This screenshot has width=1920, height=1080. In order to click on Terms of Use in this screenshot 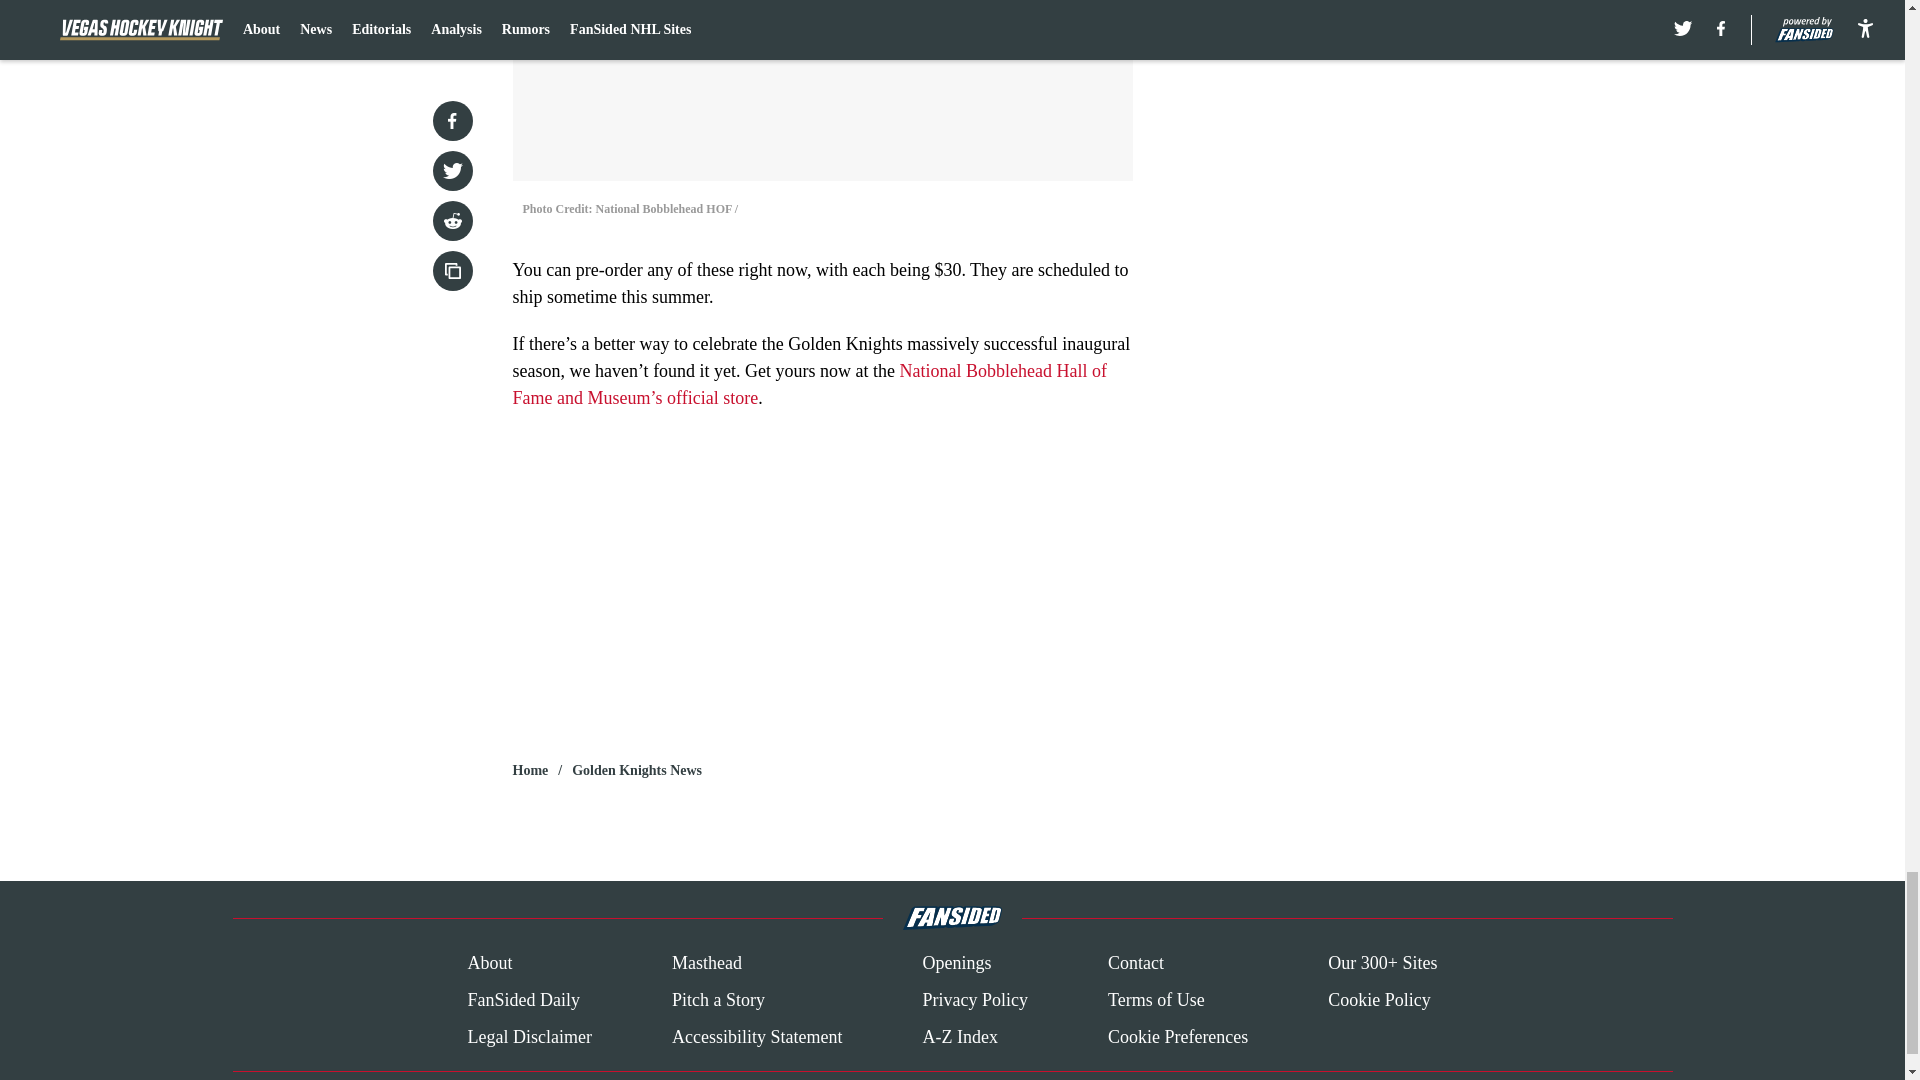, I will do `click(1156, 1000)`.